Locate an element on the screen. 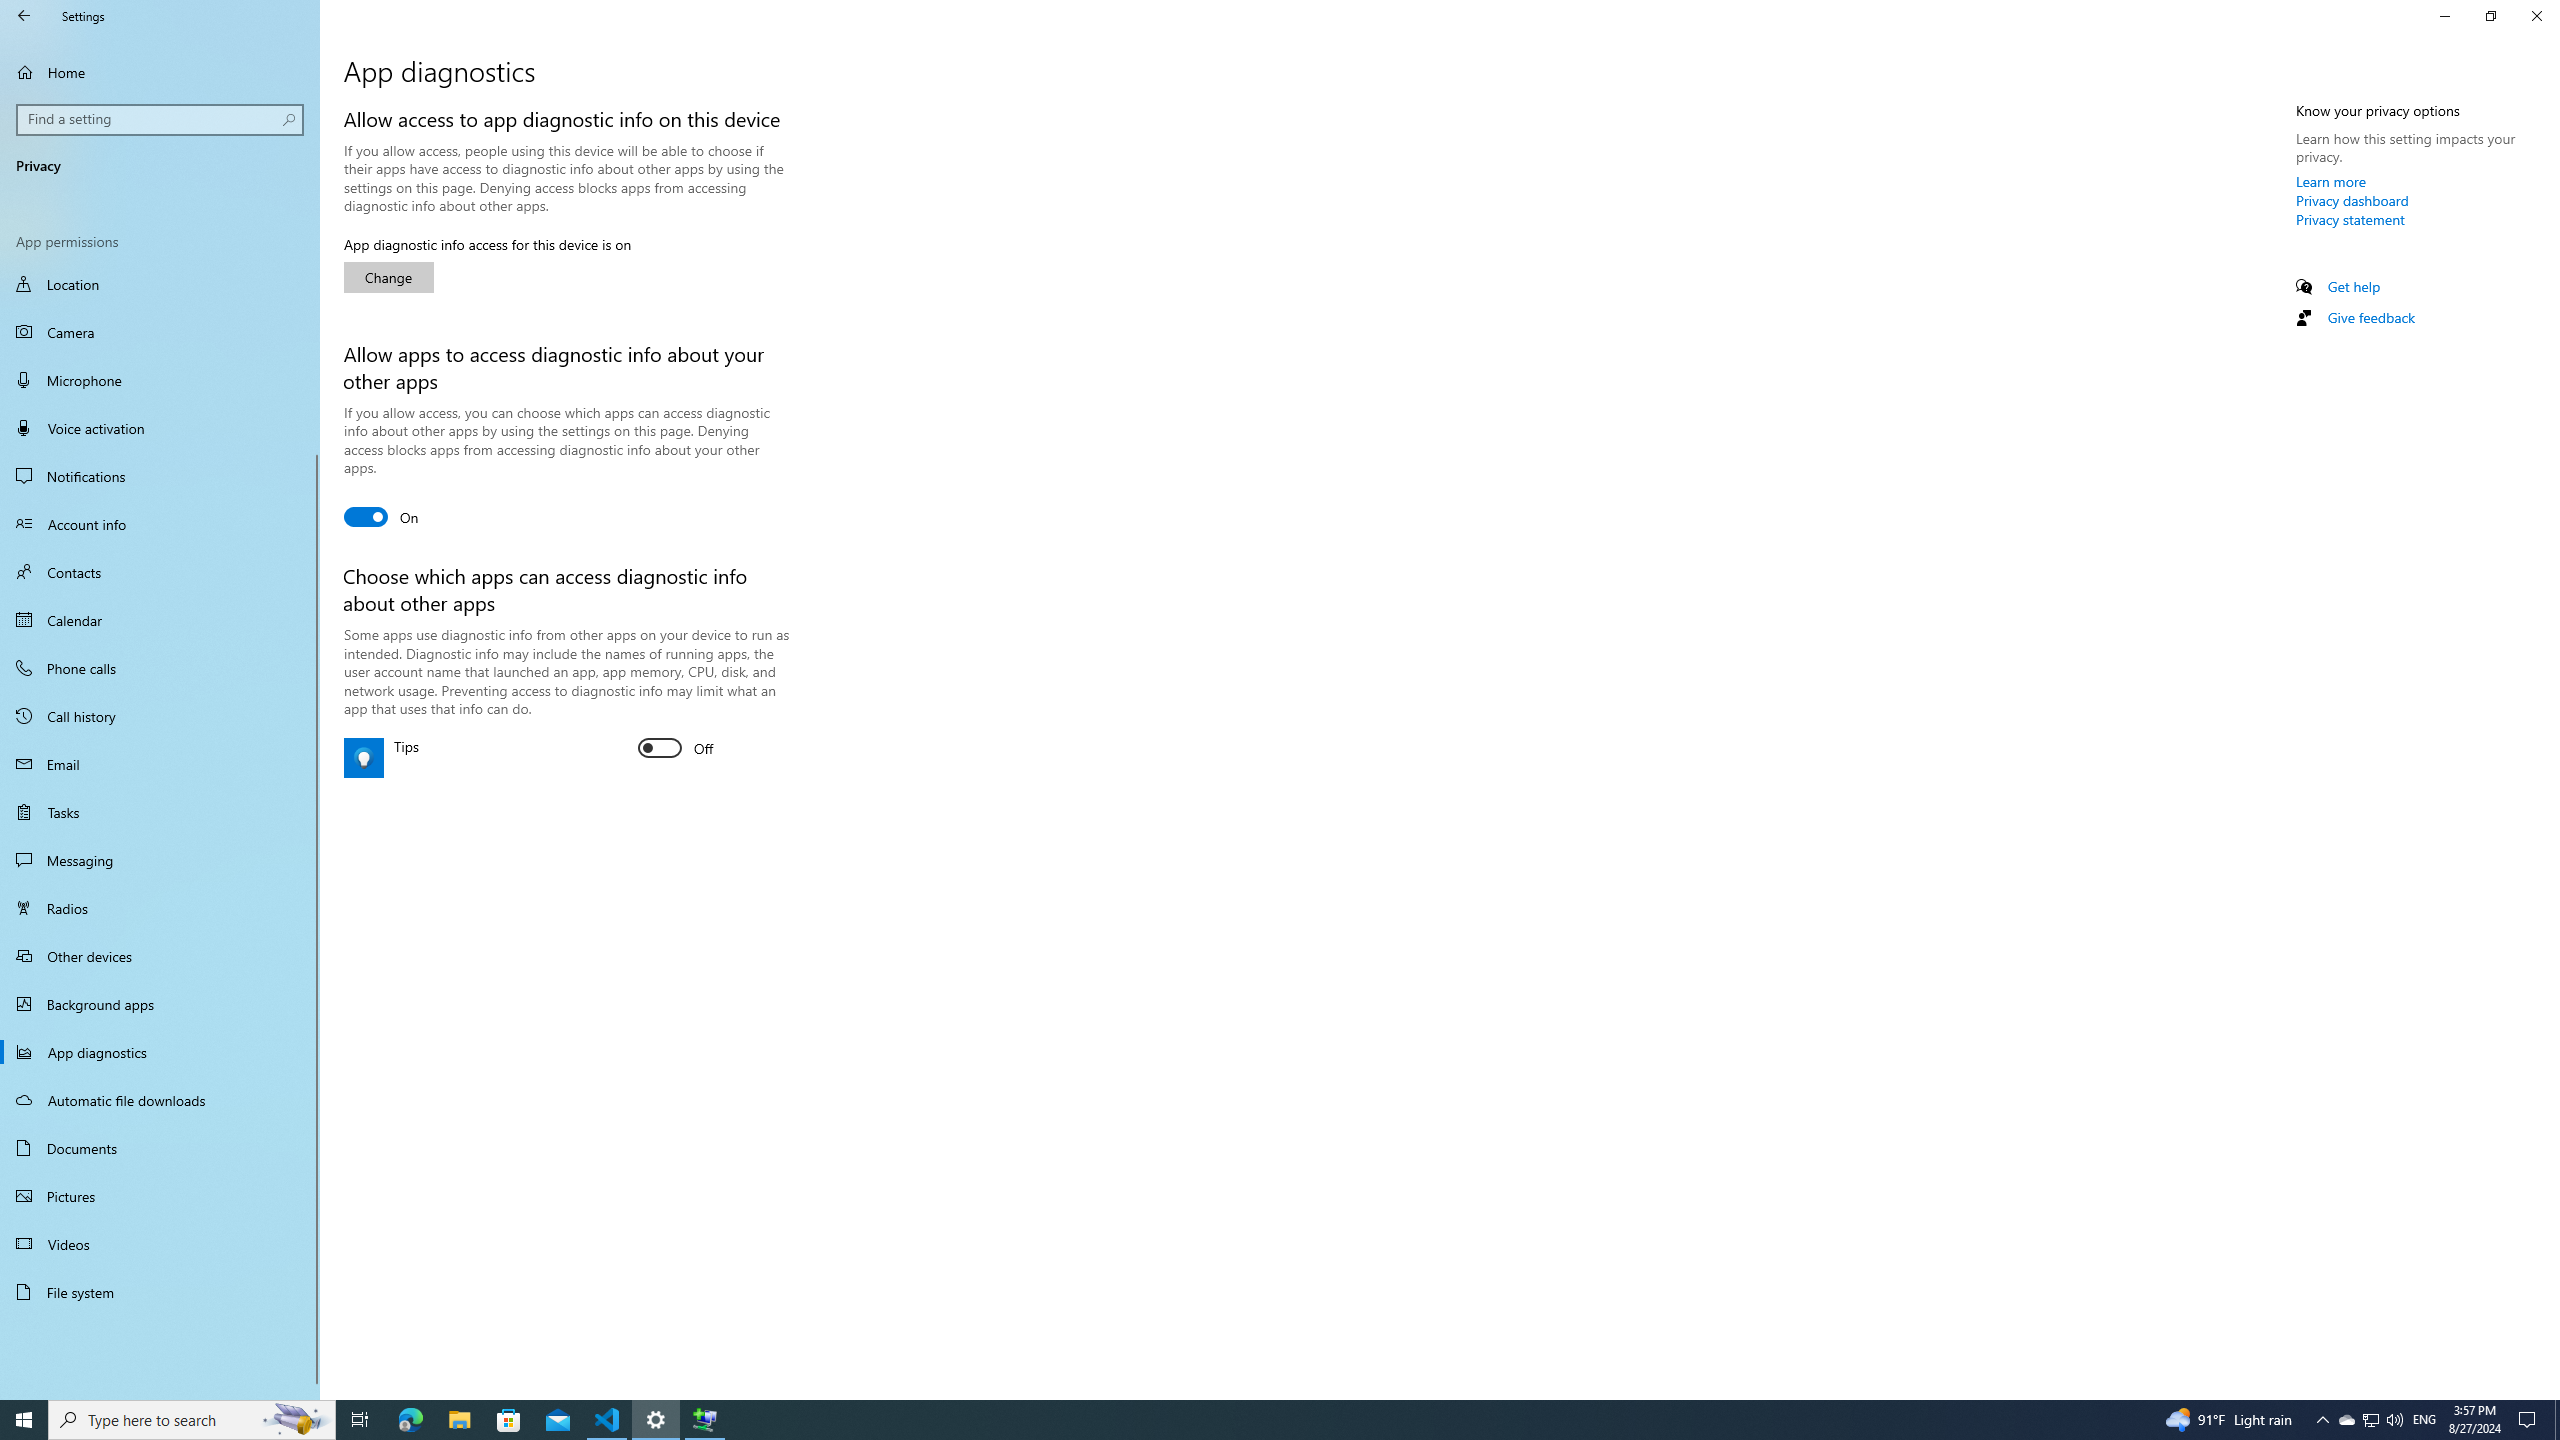 The width and height of the screenshot is (2560, 1440). Search highlights icon opens search home window is located at coordinates (160, 1292).